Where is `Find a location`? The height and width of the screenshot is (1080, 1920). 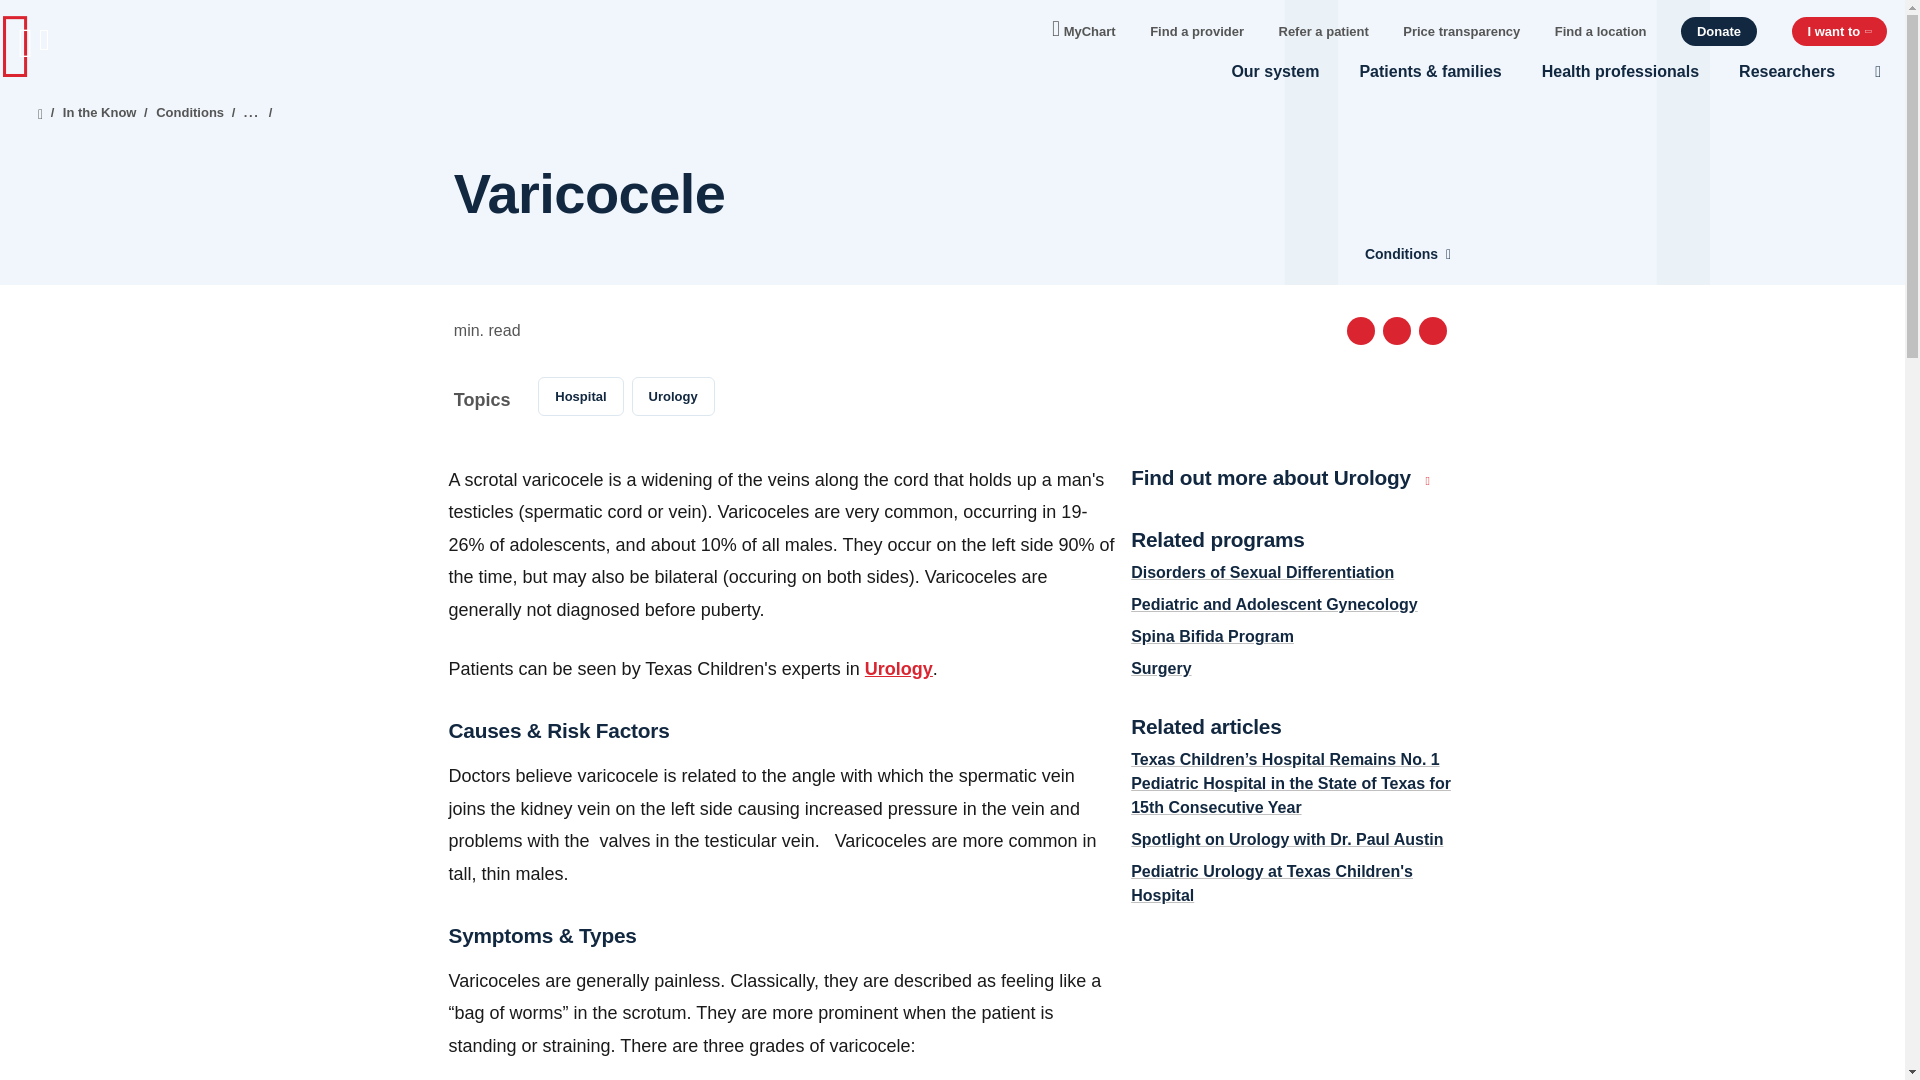
Find a location is located at coordinates (1601, 30).